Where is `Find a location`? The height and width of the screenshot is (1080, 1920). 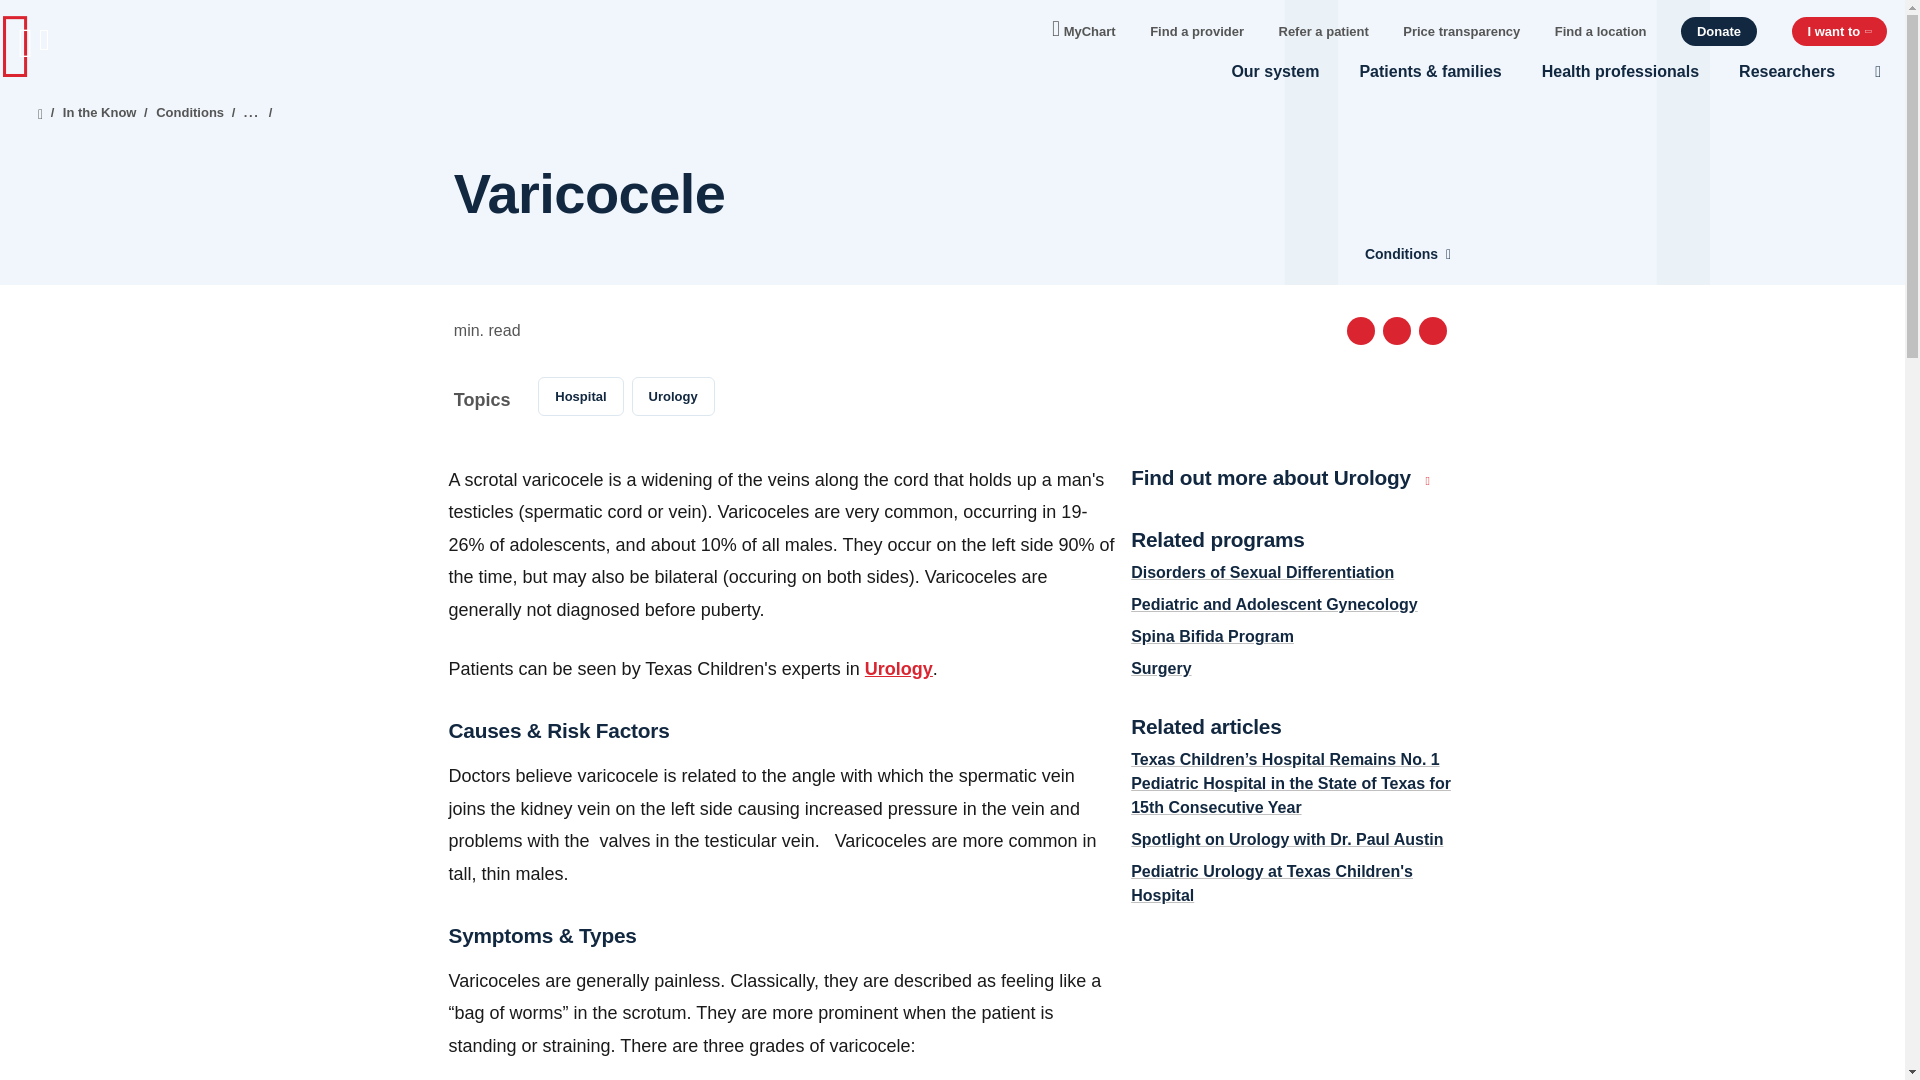
Find a location is located at coordinates (1601, 30).